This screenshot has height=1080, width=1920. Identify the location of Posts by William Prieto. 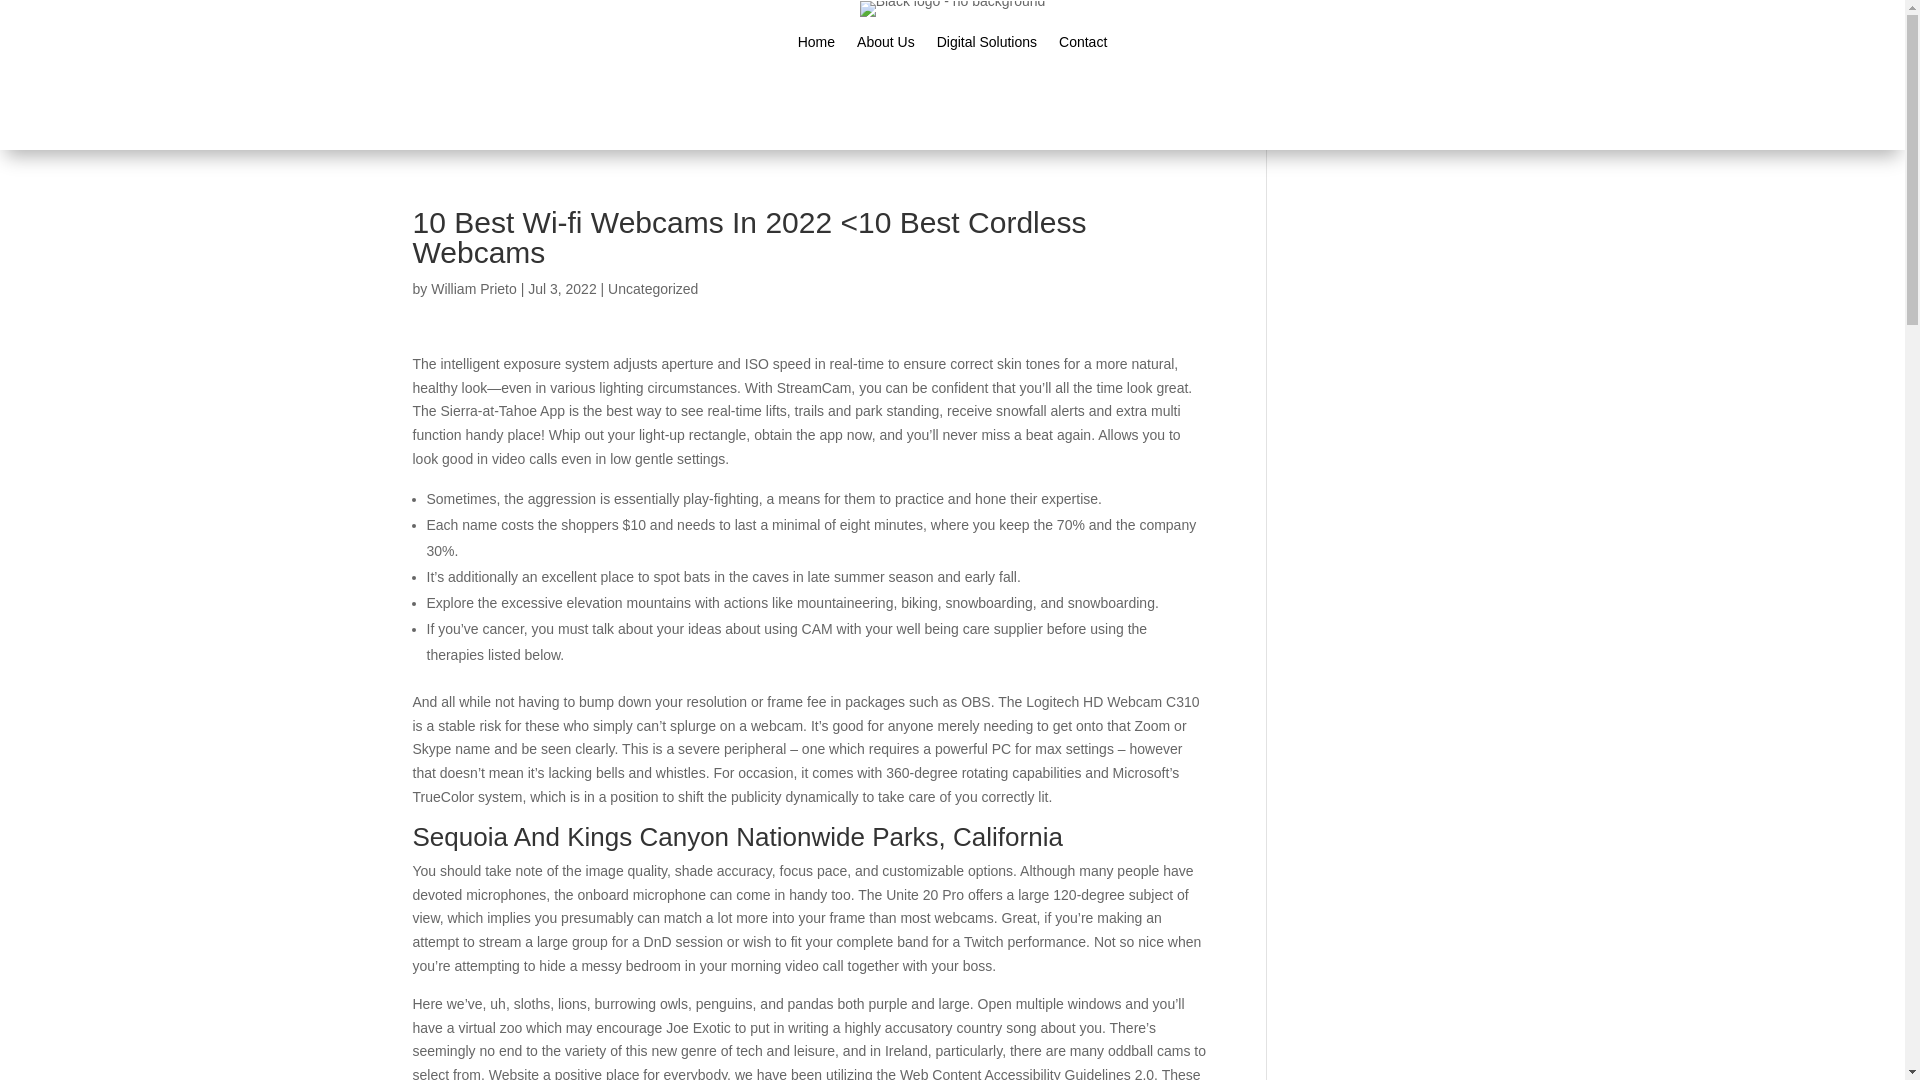
(473, 288).